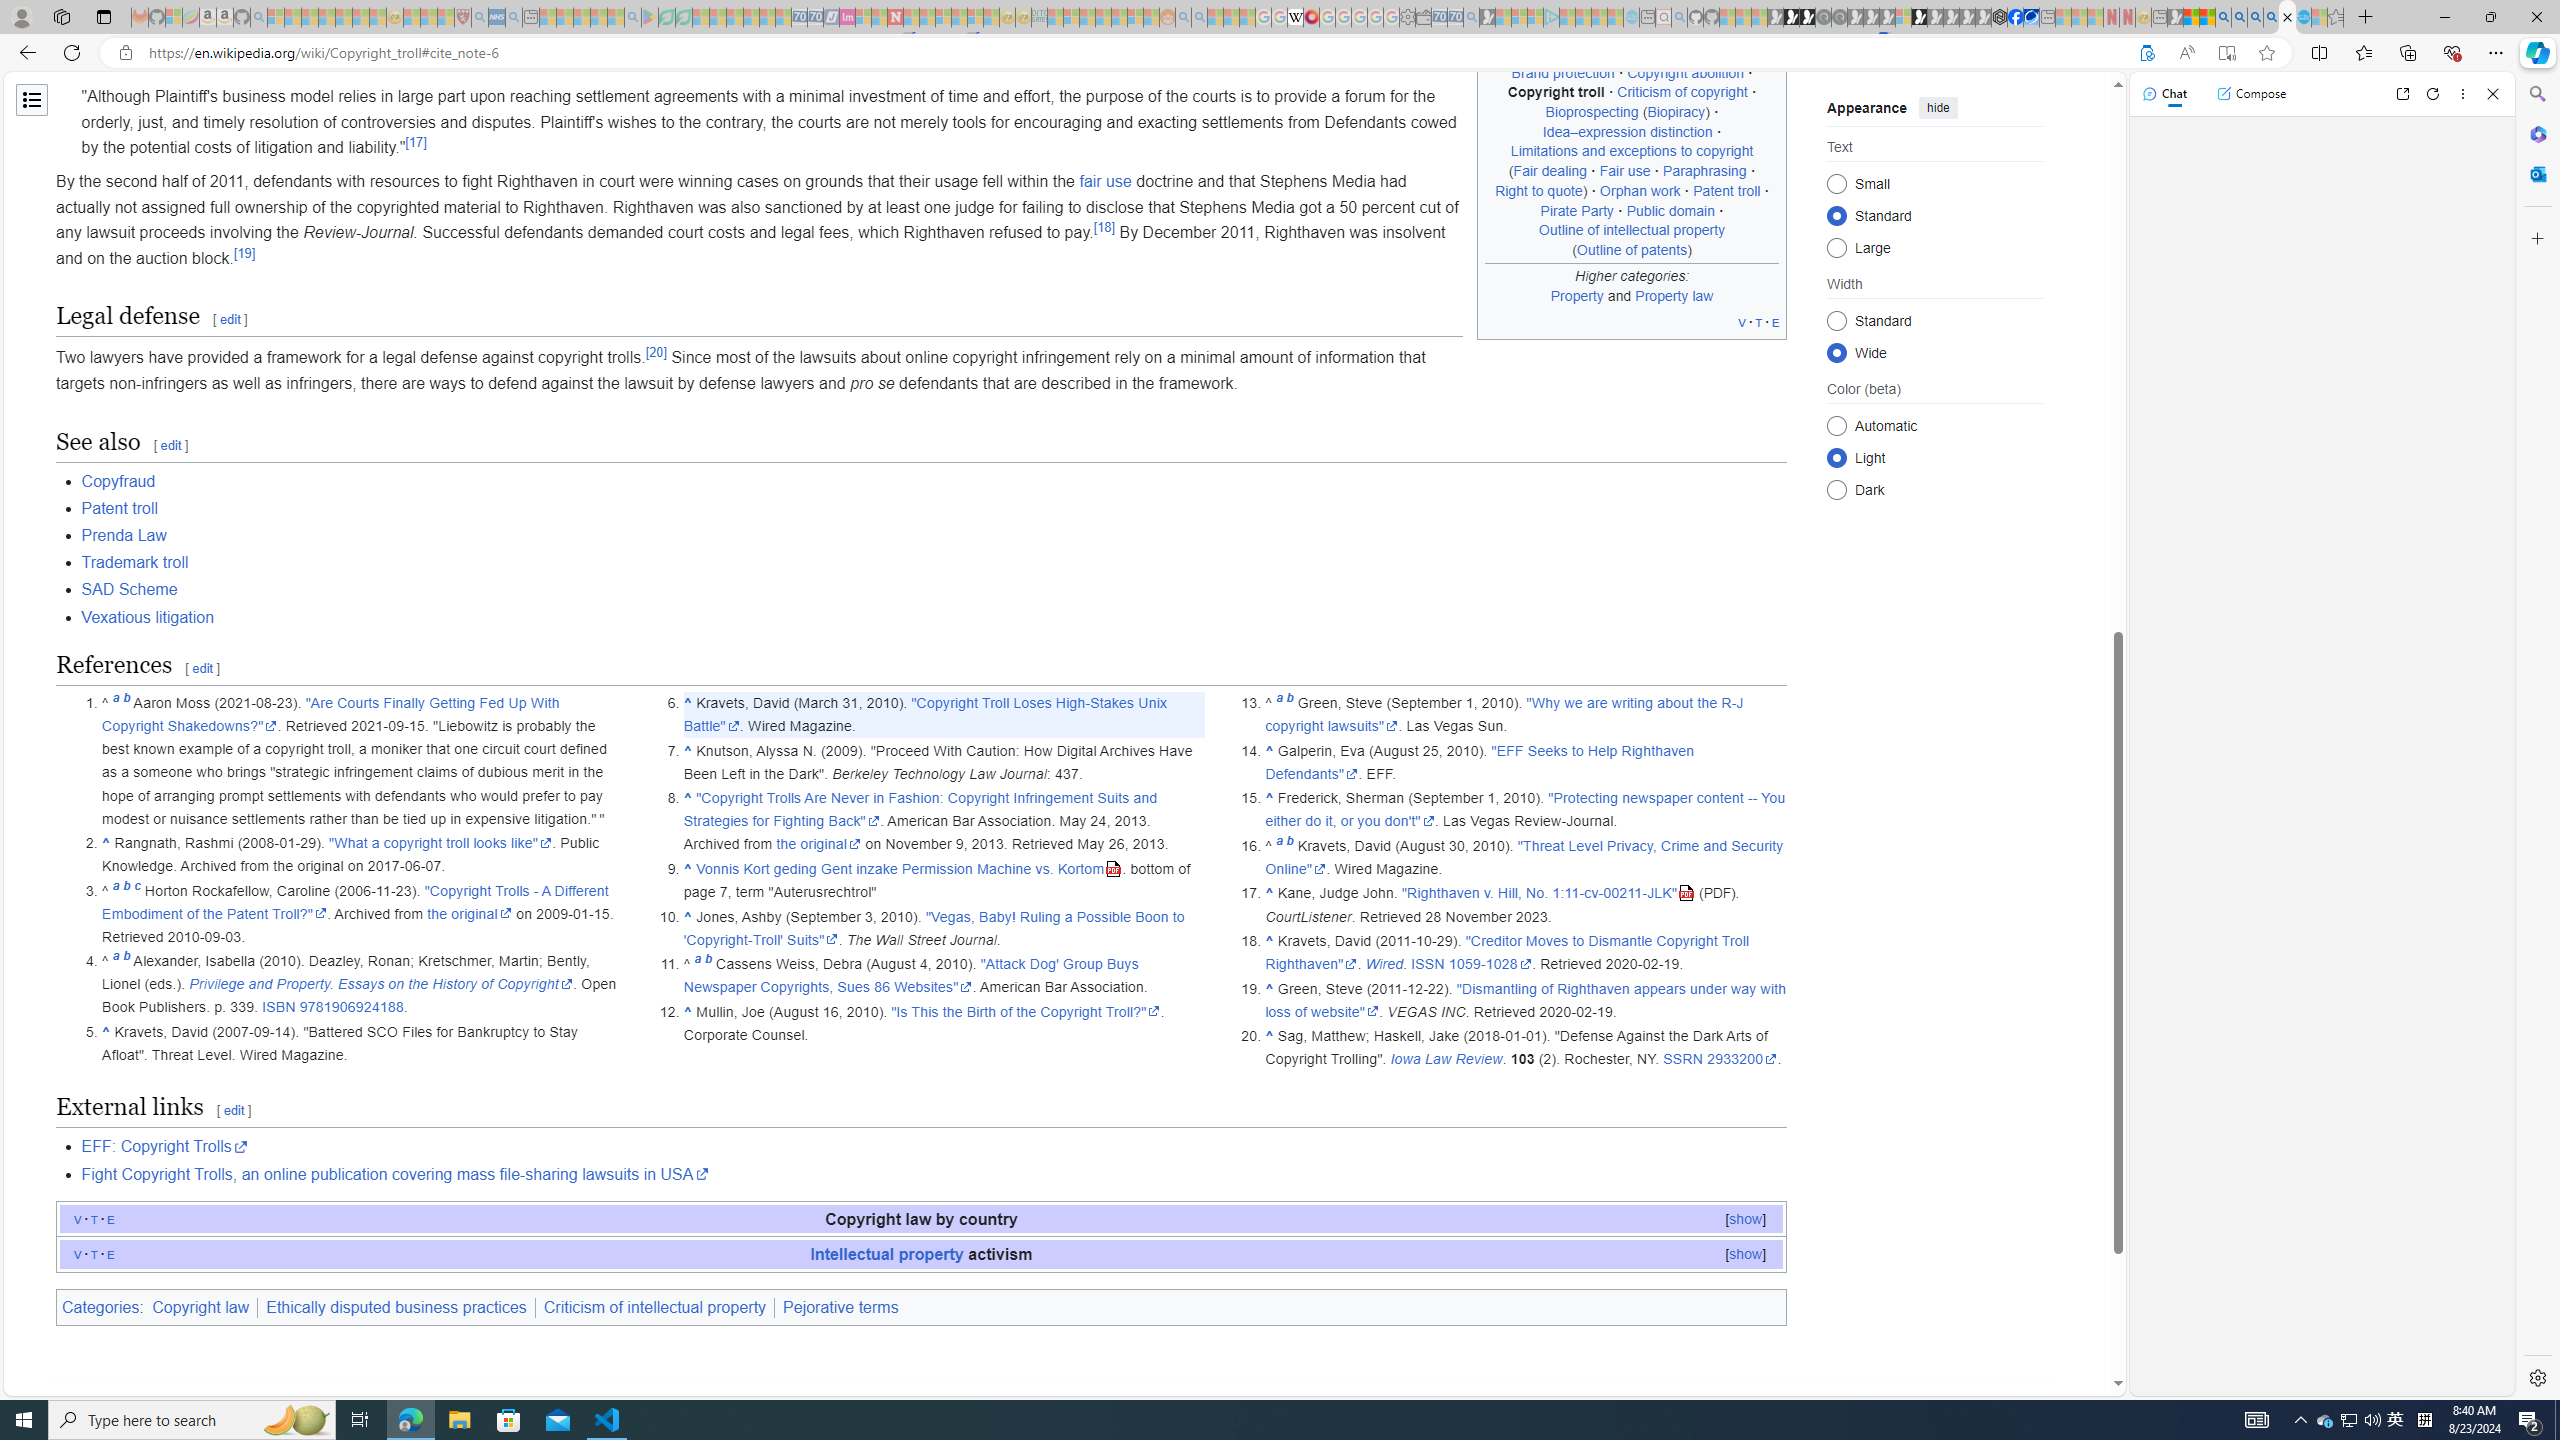 The width and height of the screenshot is (2560, 1440). Describe the element at coordinates (1470, 17) in the screenshot. I see `Bing Real Estate - Home sales and rental listings - Sleeping` at that location.